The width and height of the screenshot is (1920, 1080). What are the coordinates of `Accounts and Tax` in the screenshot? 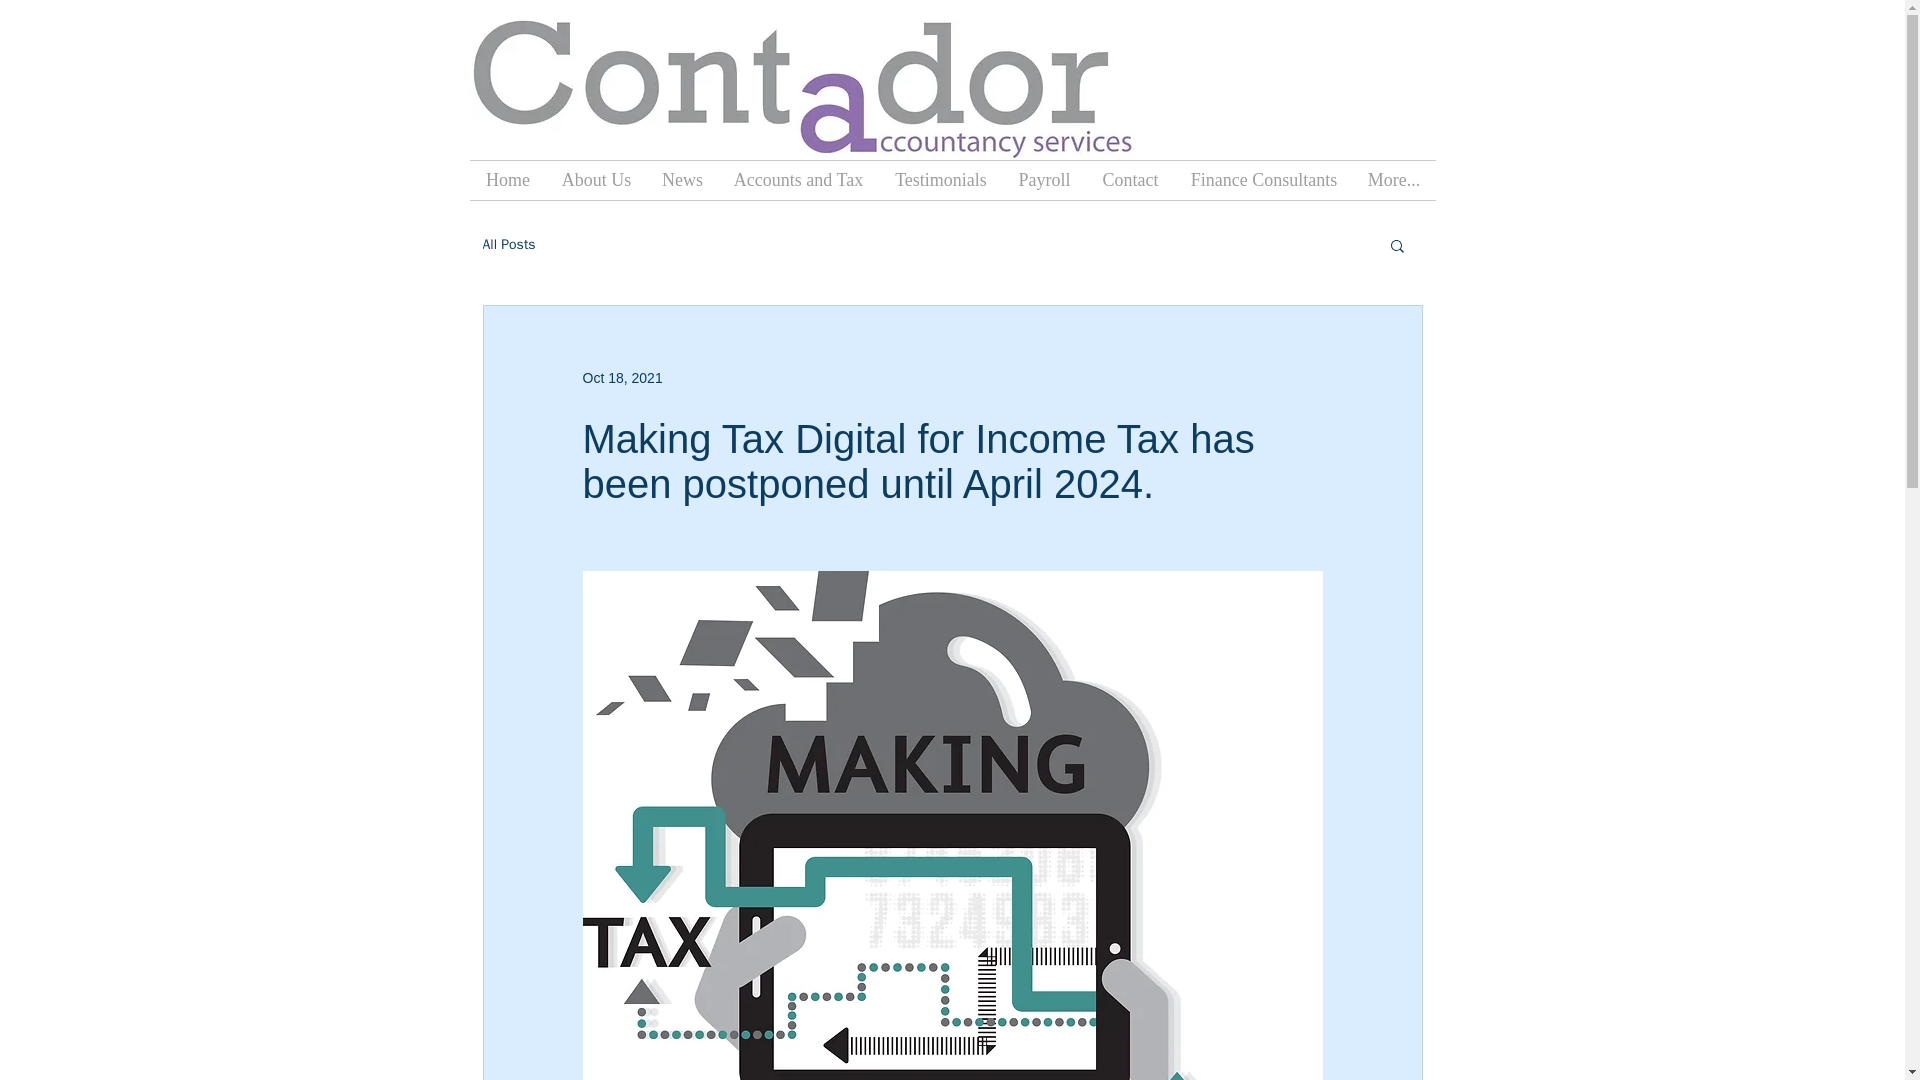 It's located at (798, 180).